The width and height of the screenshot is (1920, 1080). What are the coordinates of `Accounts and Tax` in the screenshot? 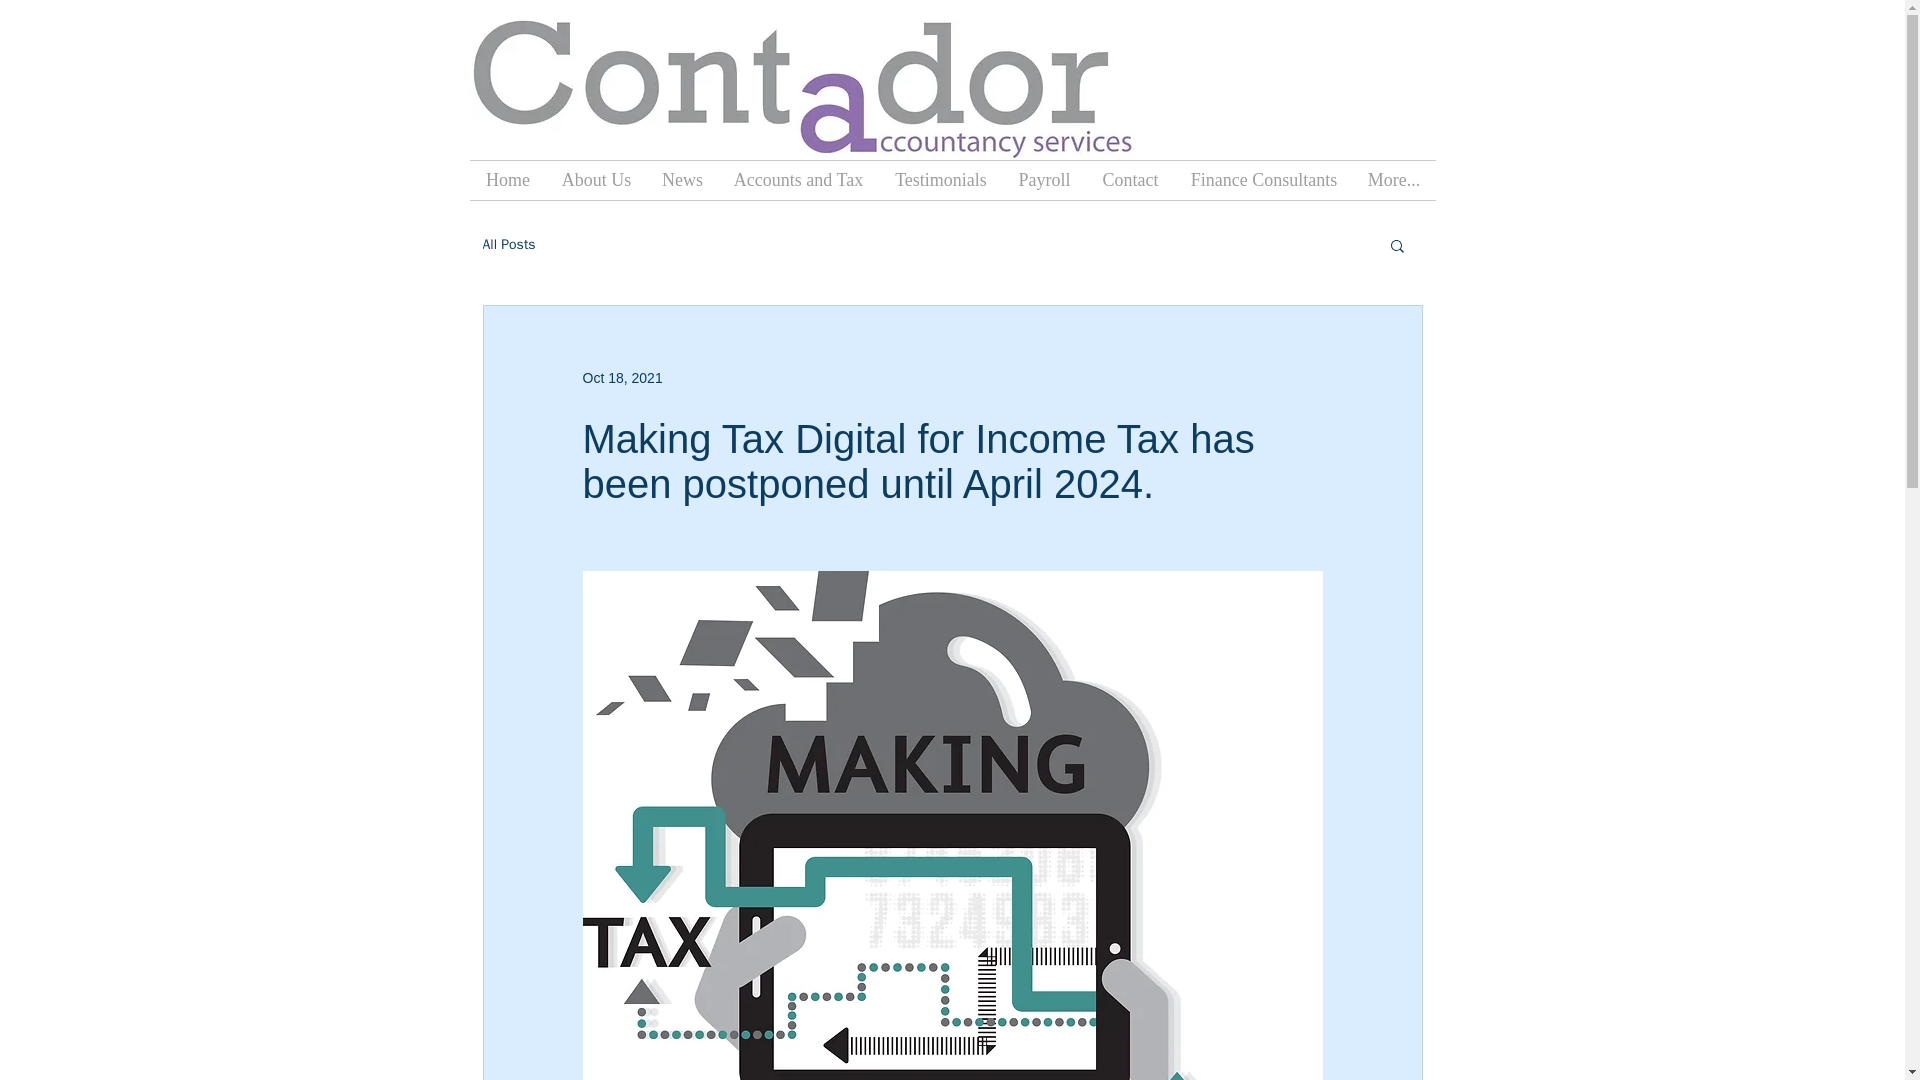 It's located at (798, 180).